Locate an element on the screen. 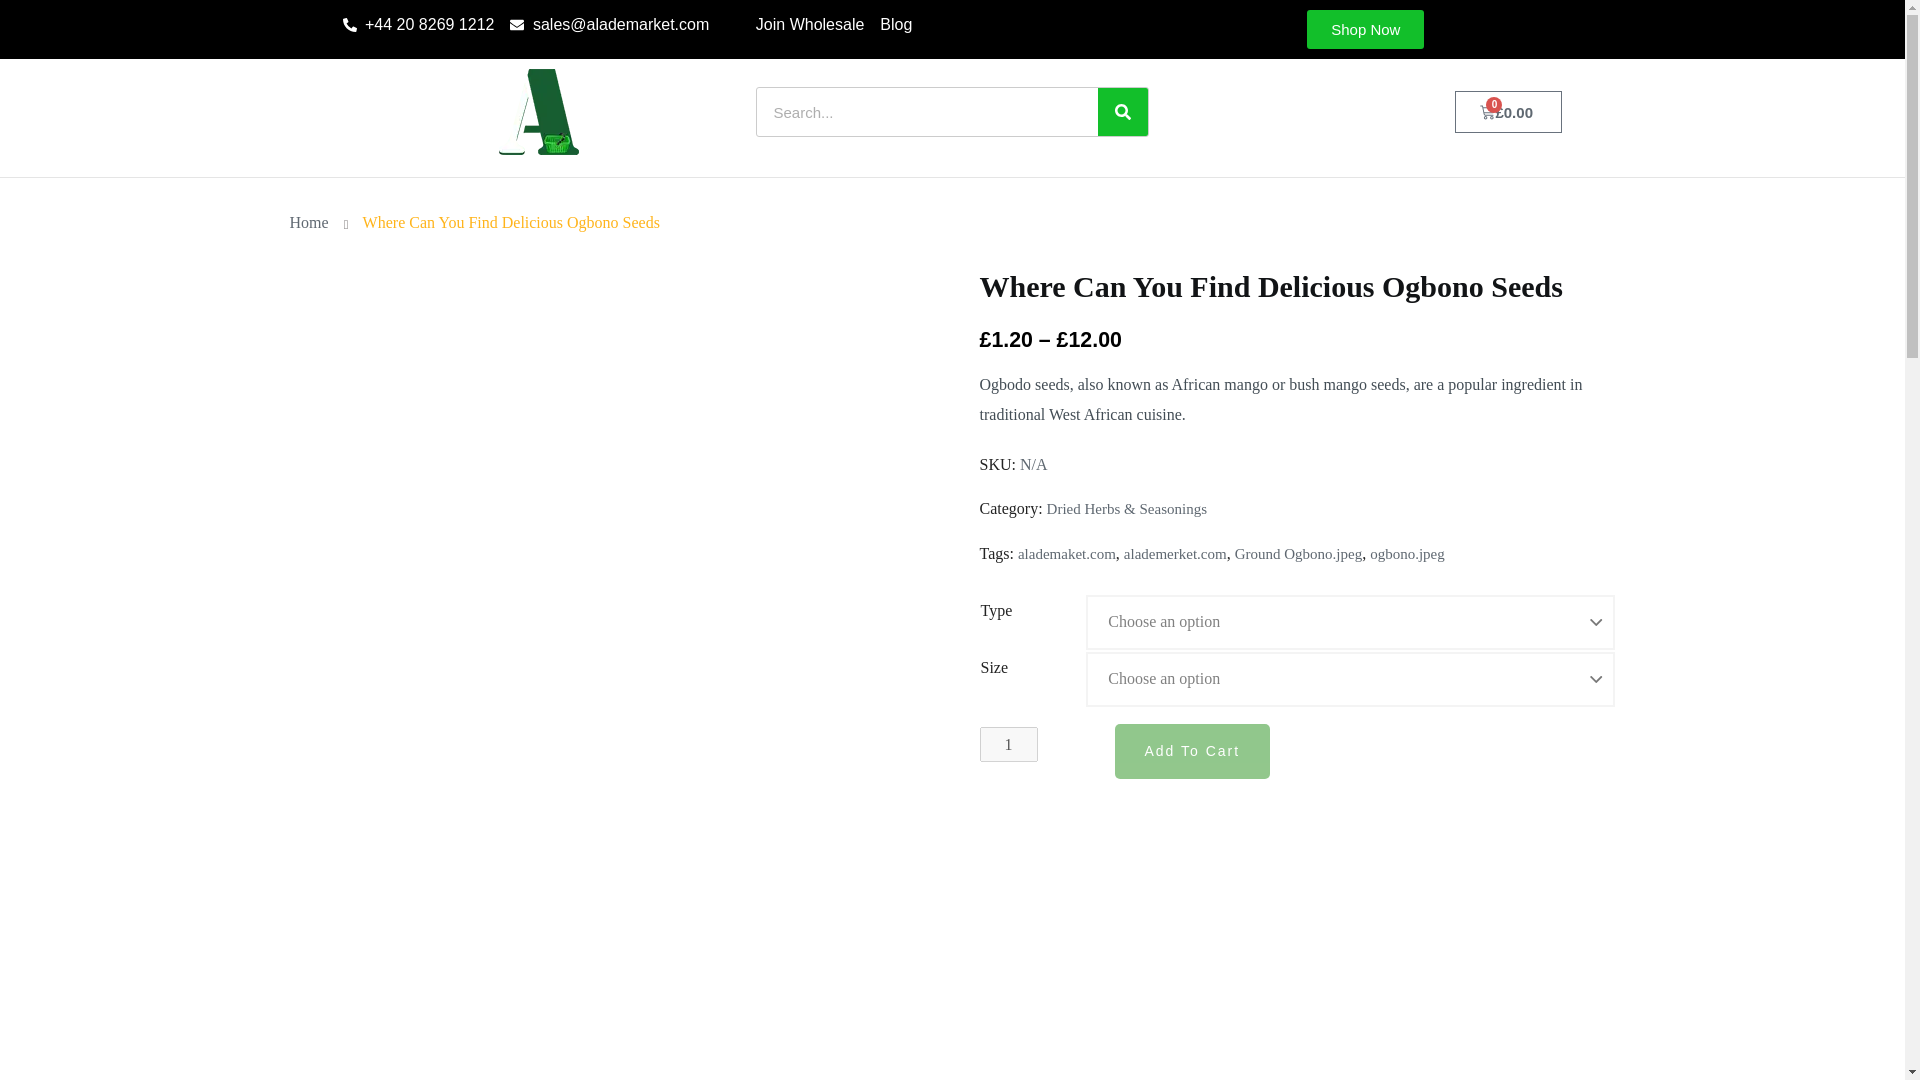 The width and height of the screenshot is (1920, 1080). Blog is located at coordinates (896, 24).